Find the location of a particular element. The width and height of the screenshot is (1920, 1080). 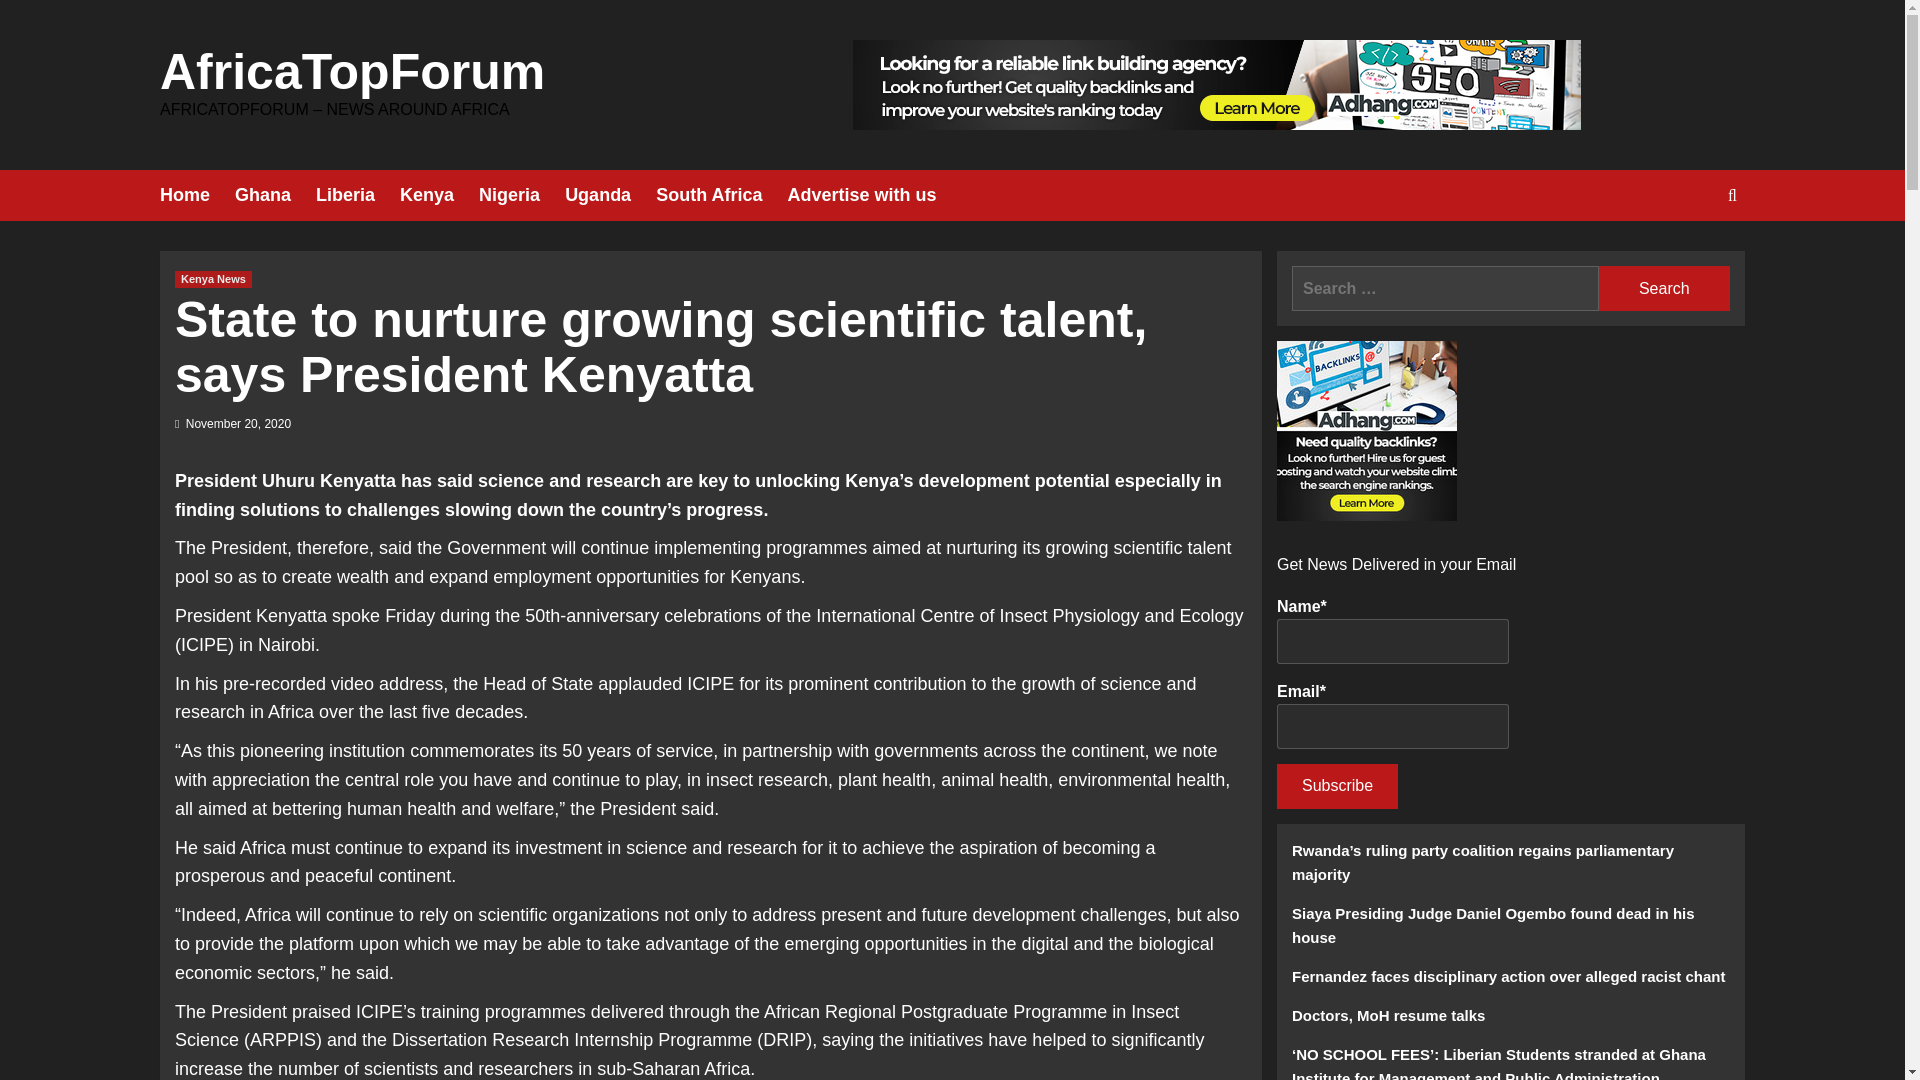

November 20, 2020 is located at coordinates (238, 423).